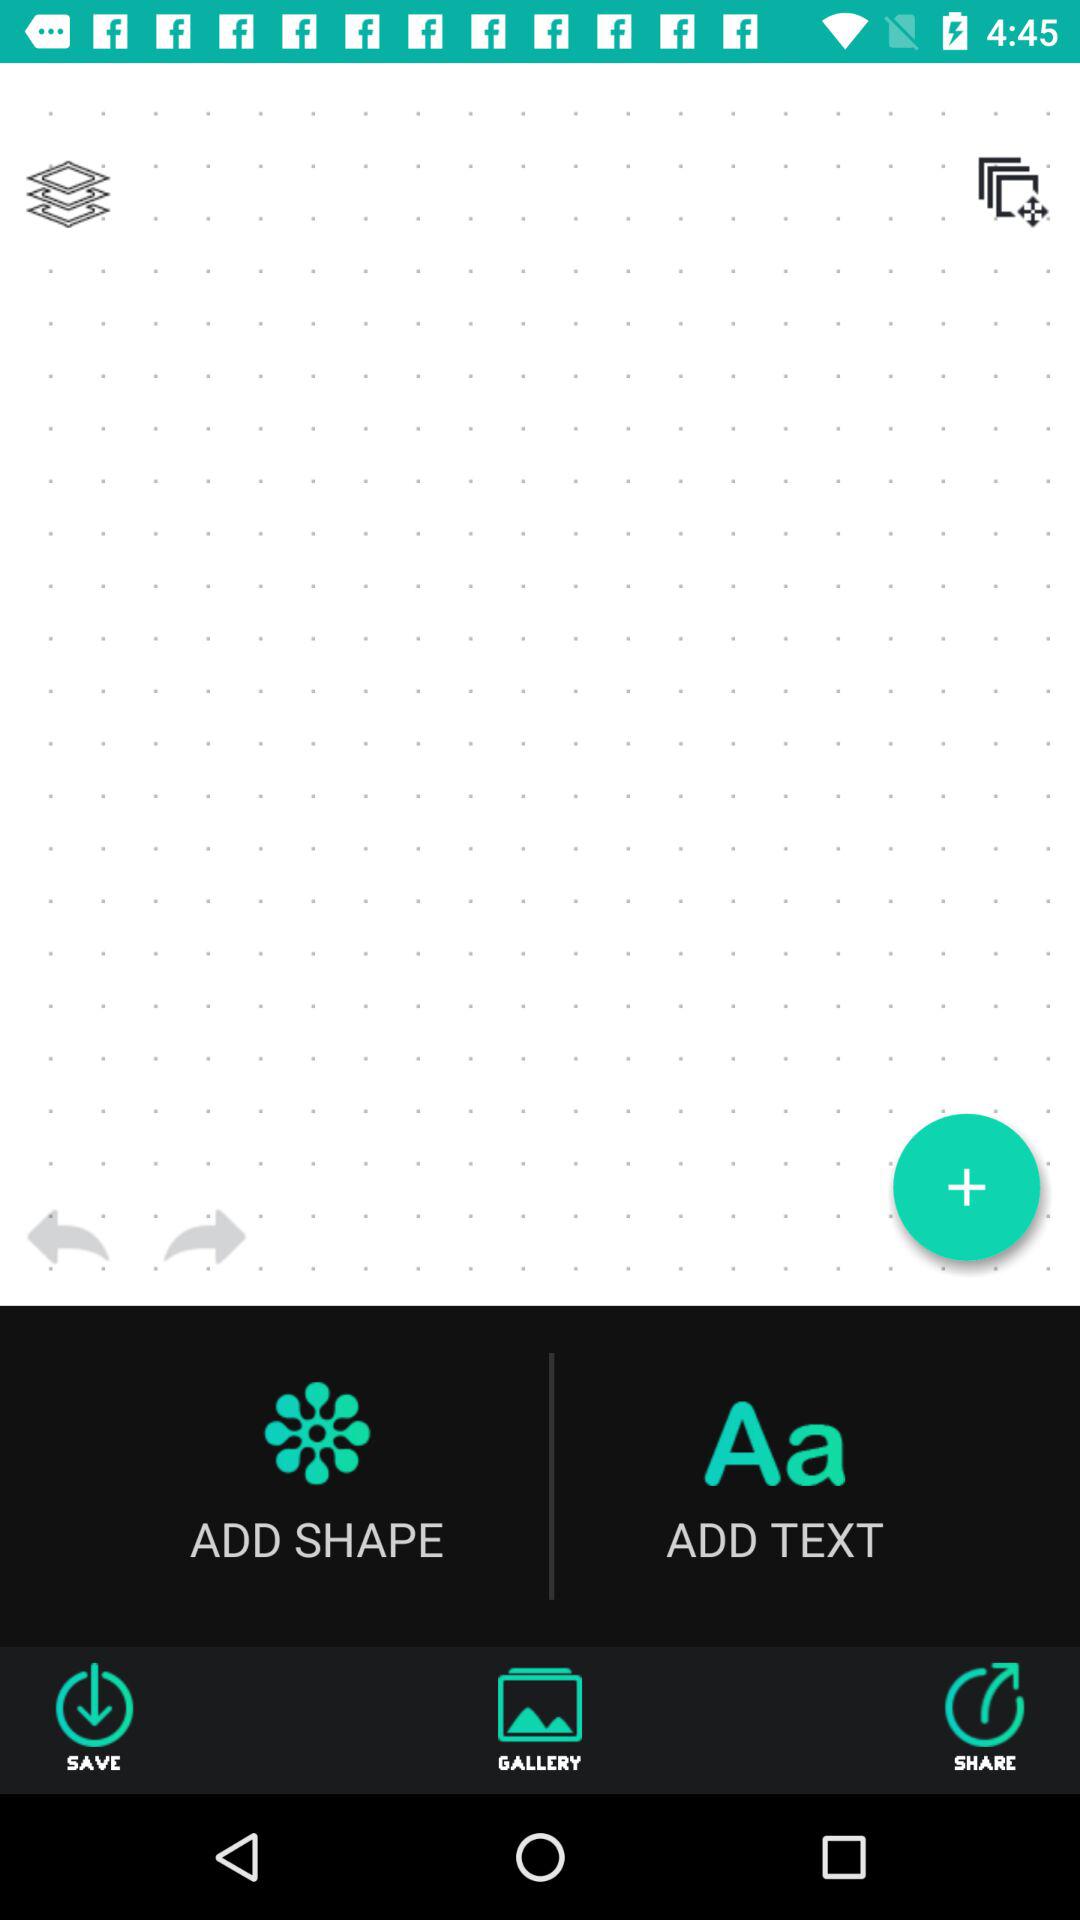  What do you see at coordinates (985, 1720) in the screenshot?
I see `click the icon to the right of gallery` at bounding box center [985, 1720].